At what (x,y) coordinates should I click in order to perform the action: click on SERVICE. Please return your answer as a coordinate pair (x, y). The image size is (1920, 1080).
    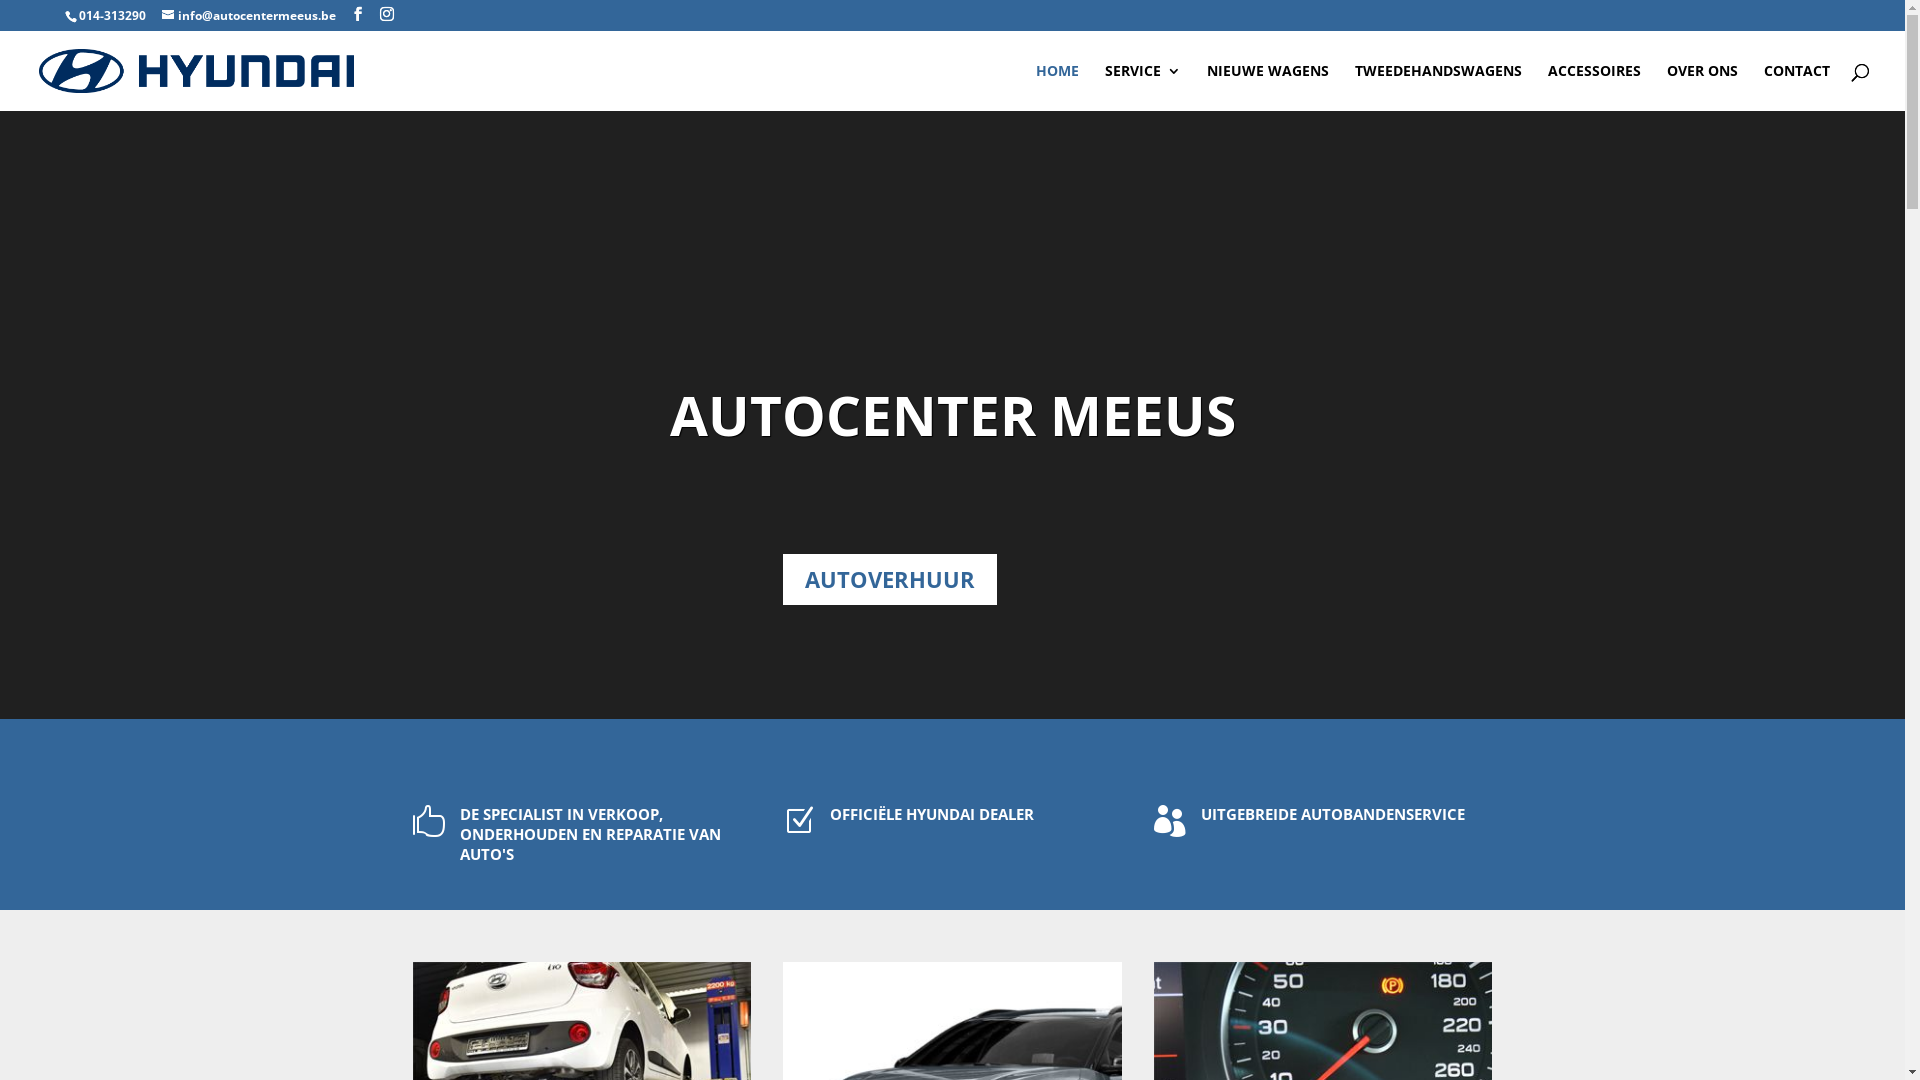
    Looking at the image, I should click on (1143, 88).